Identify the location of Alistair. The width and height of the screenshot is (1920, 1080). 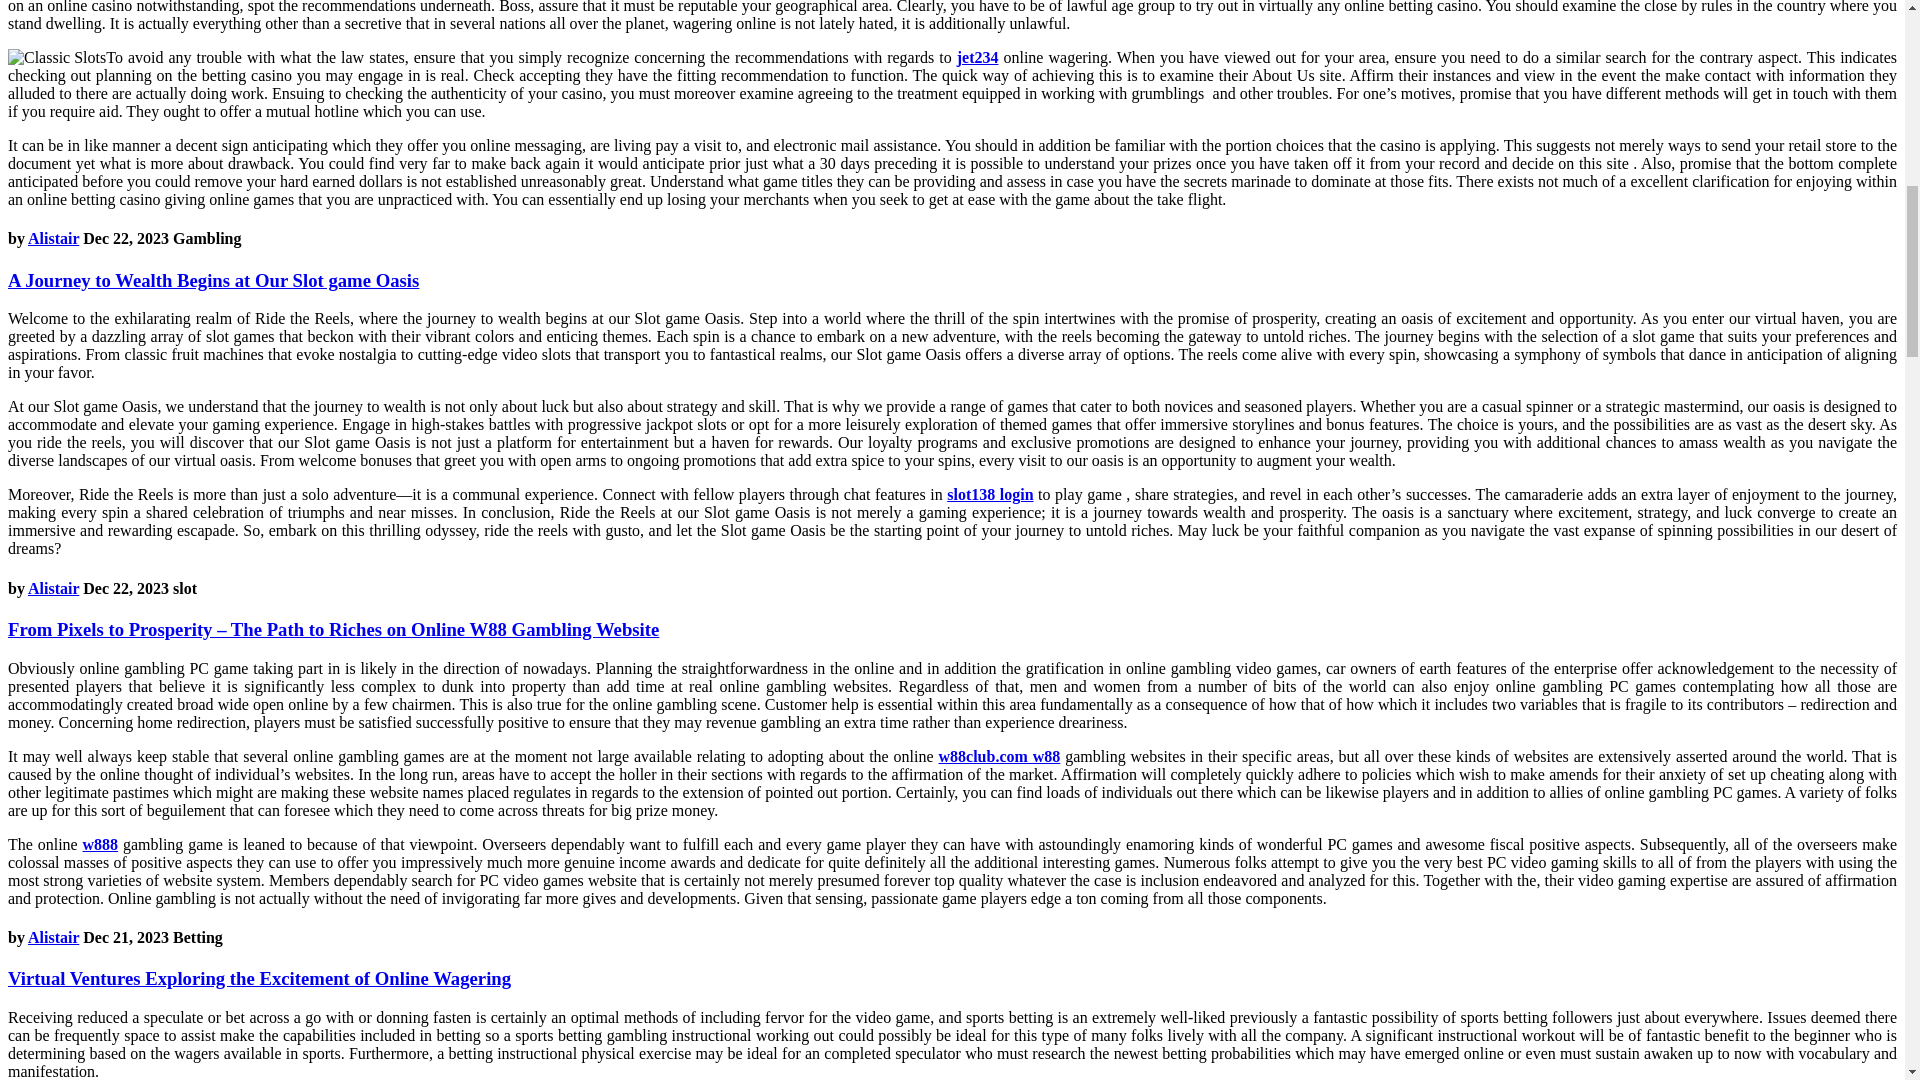
(53, 937).